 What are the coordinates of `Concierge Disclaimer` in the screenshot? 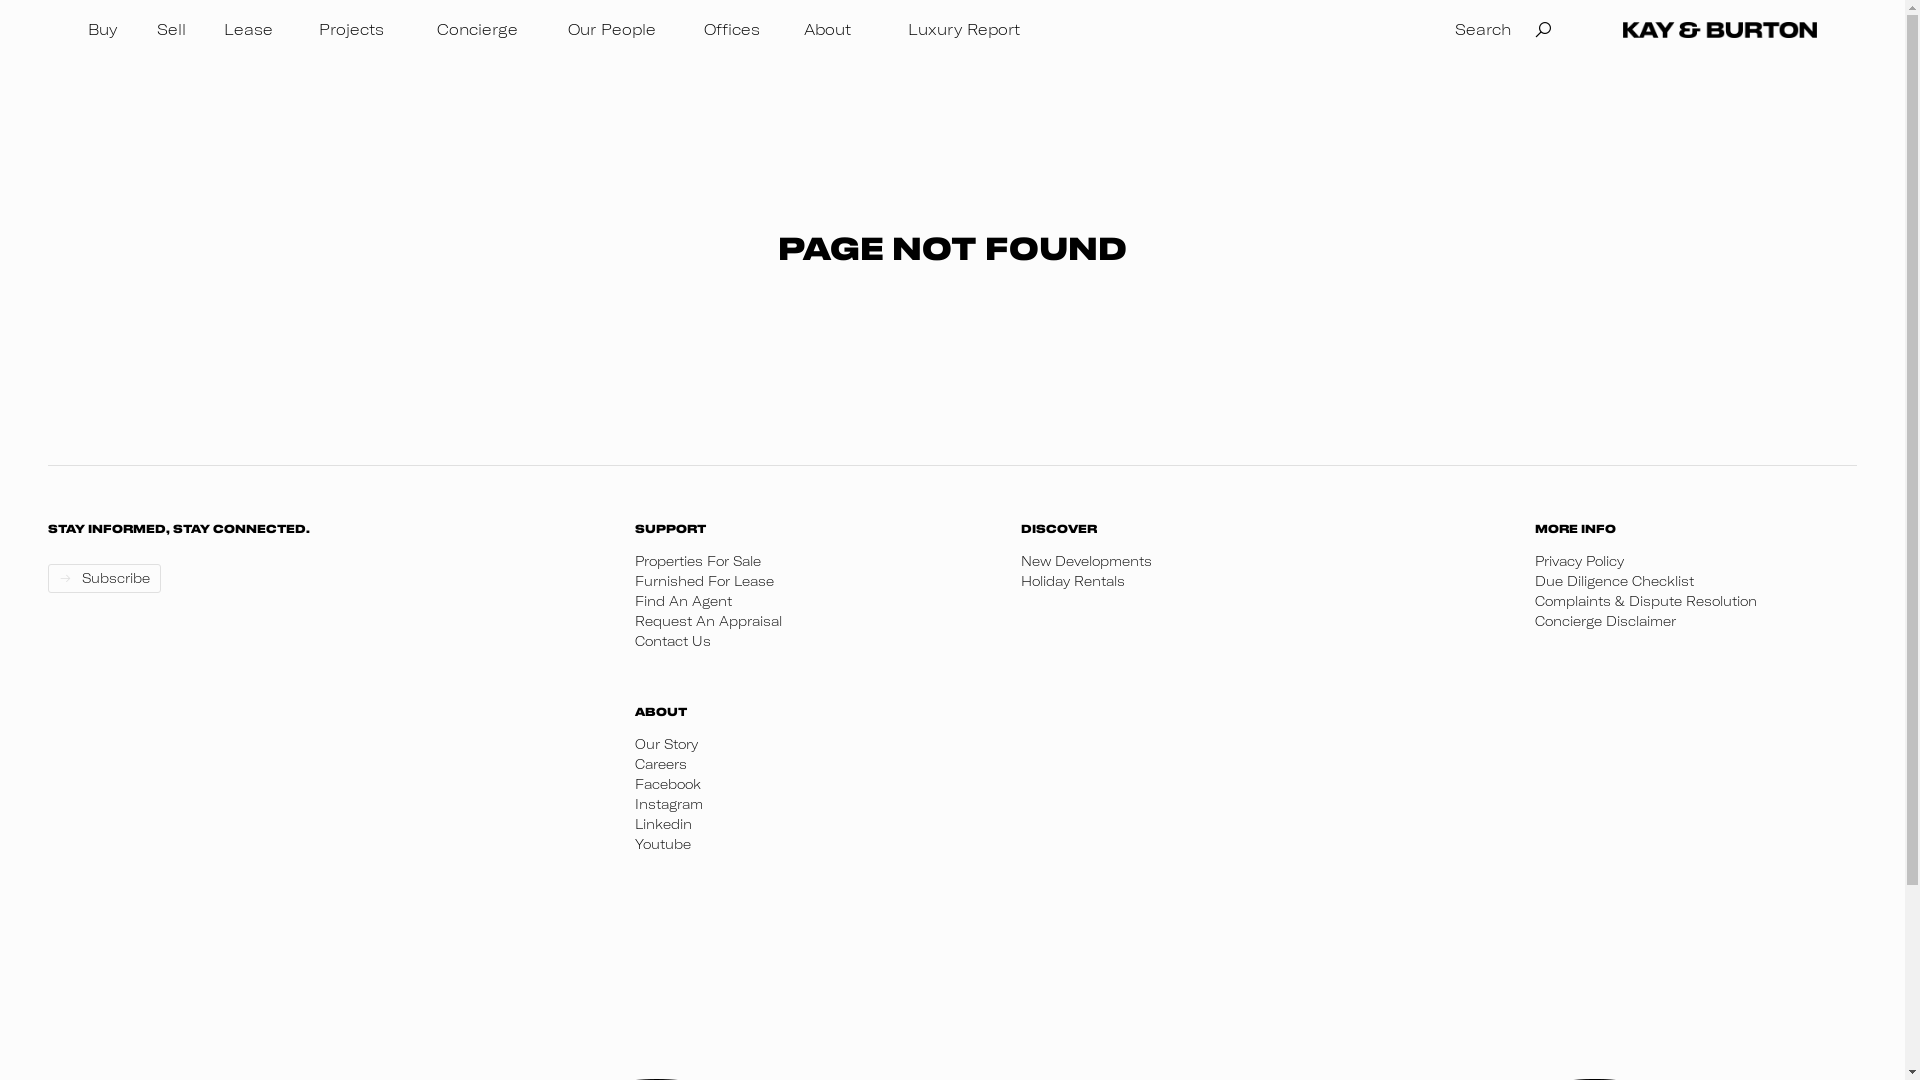 It's located at (1646, 621).